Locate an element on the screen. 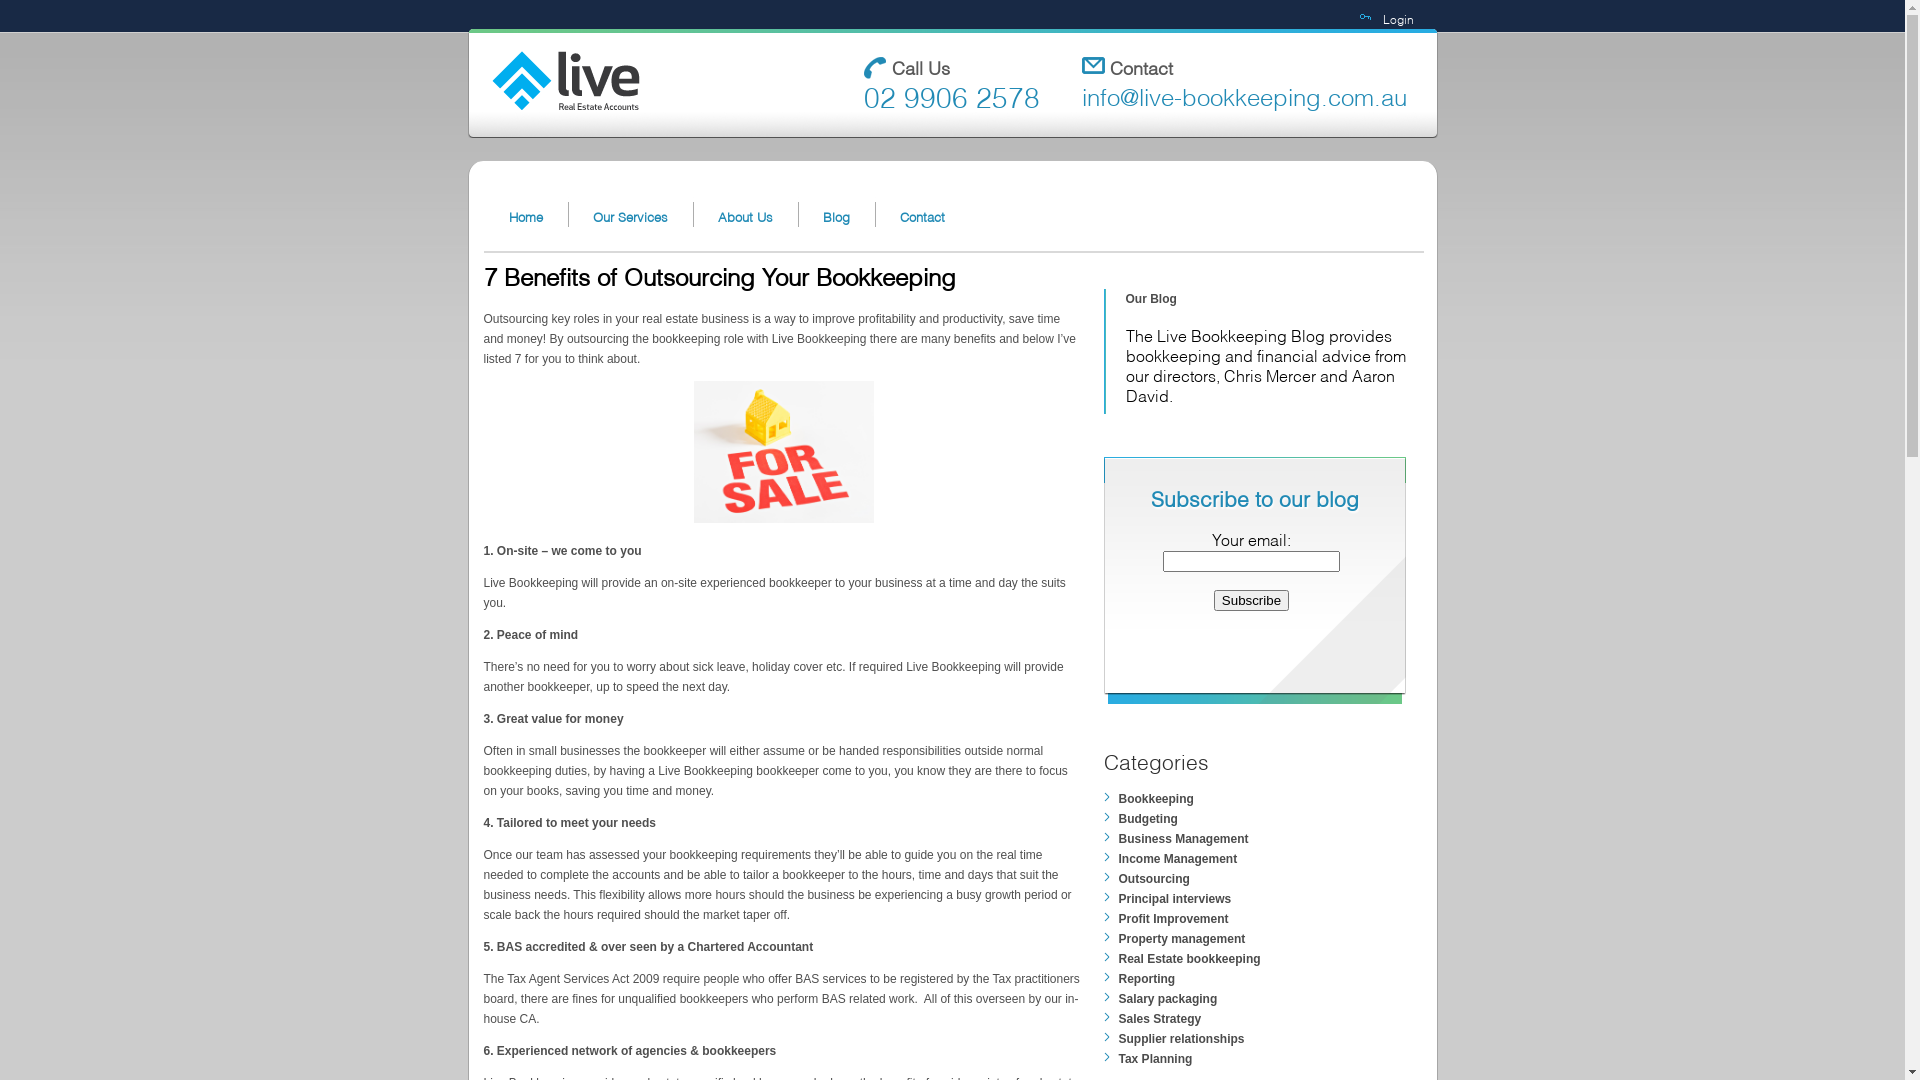 The image size is (1920, 1080). Real Estate bookkeeping is located at coordinates (1277, 959).